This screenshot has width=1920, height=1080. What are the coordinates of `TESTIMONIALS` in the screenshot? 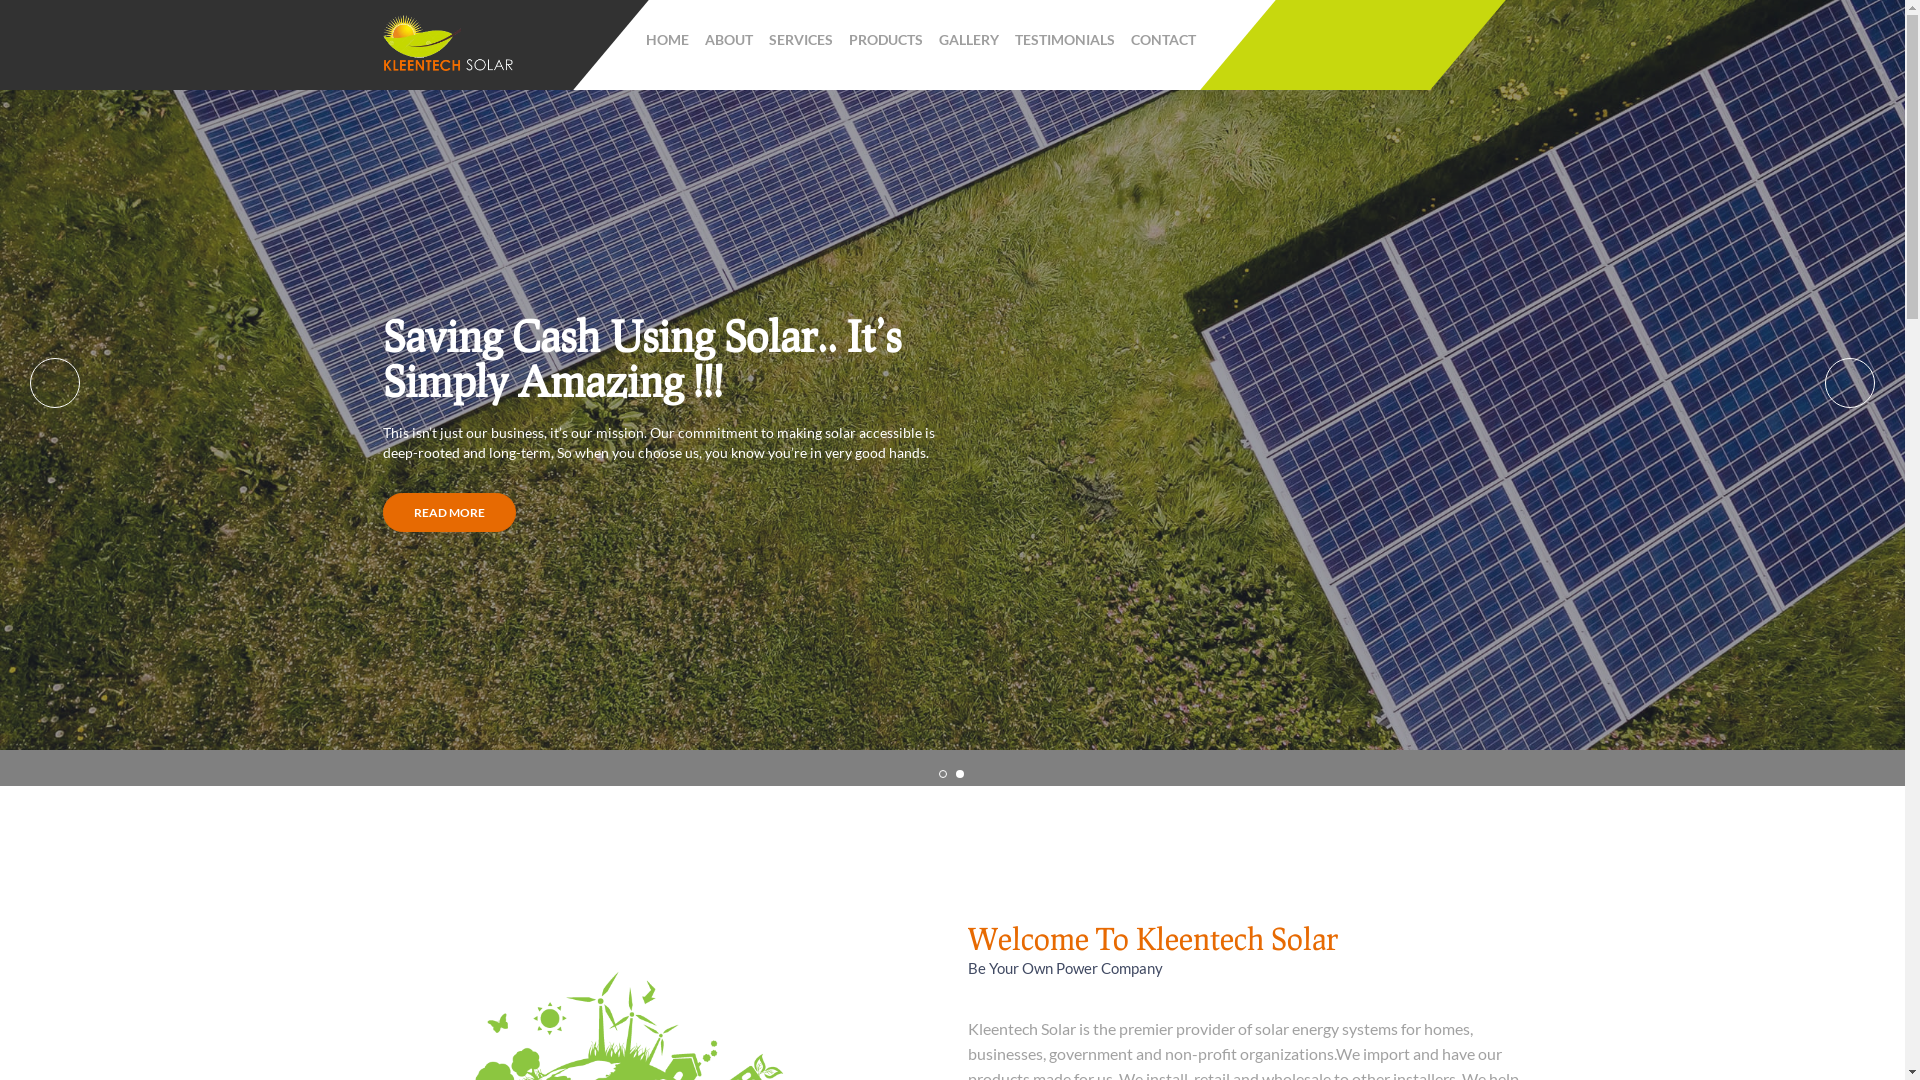 It's located at (1064, 40).